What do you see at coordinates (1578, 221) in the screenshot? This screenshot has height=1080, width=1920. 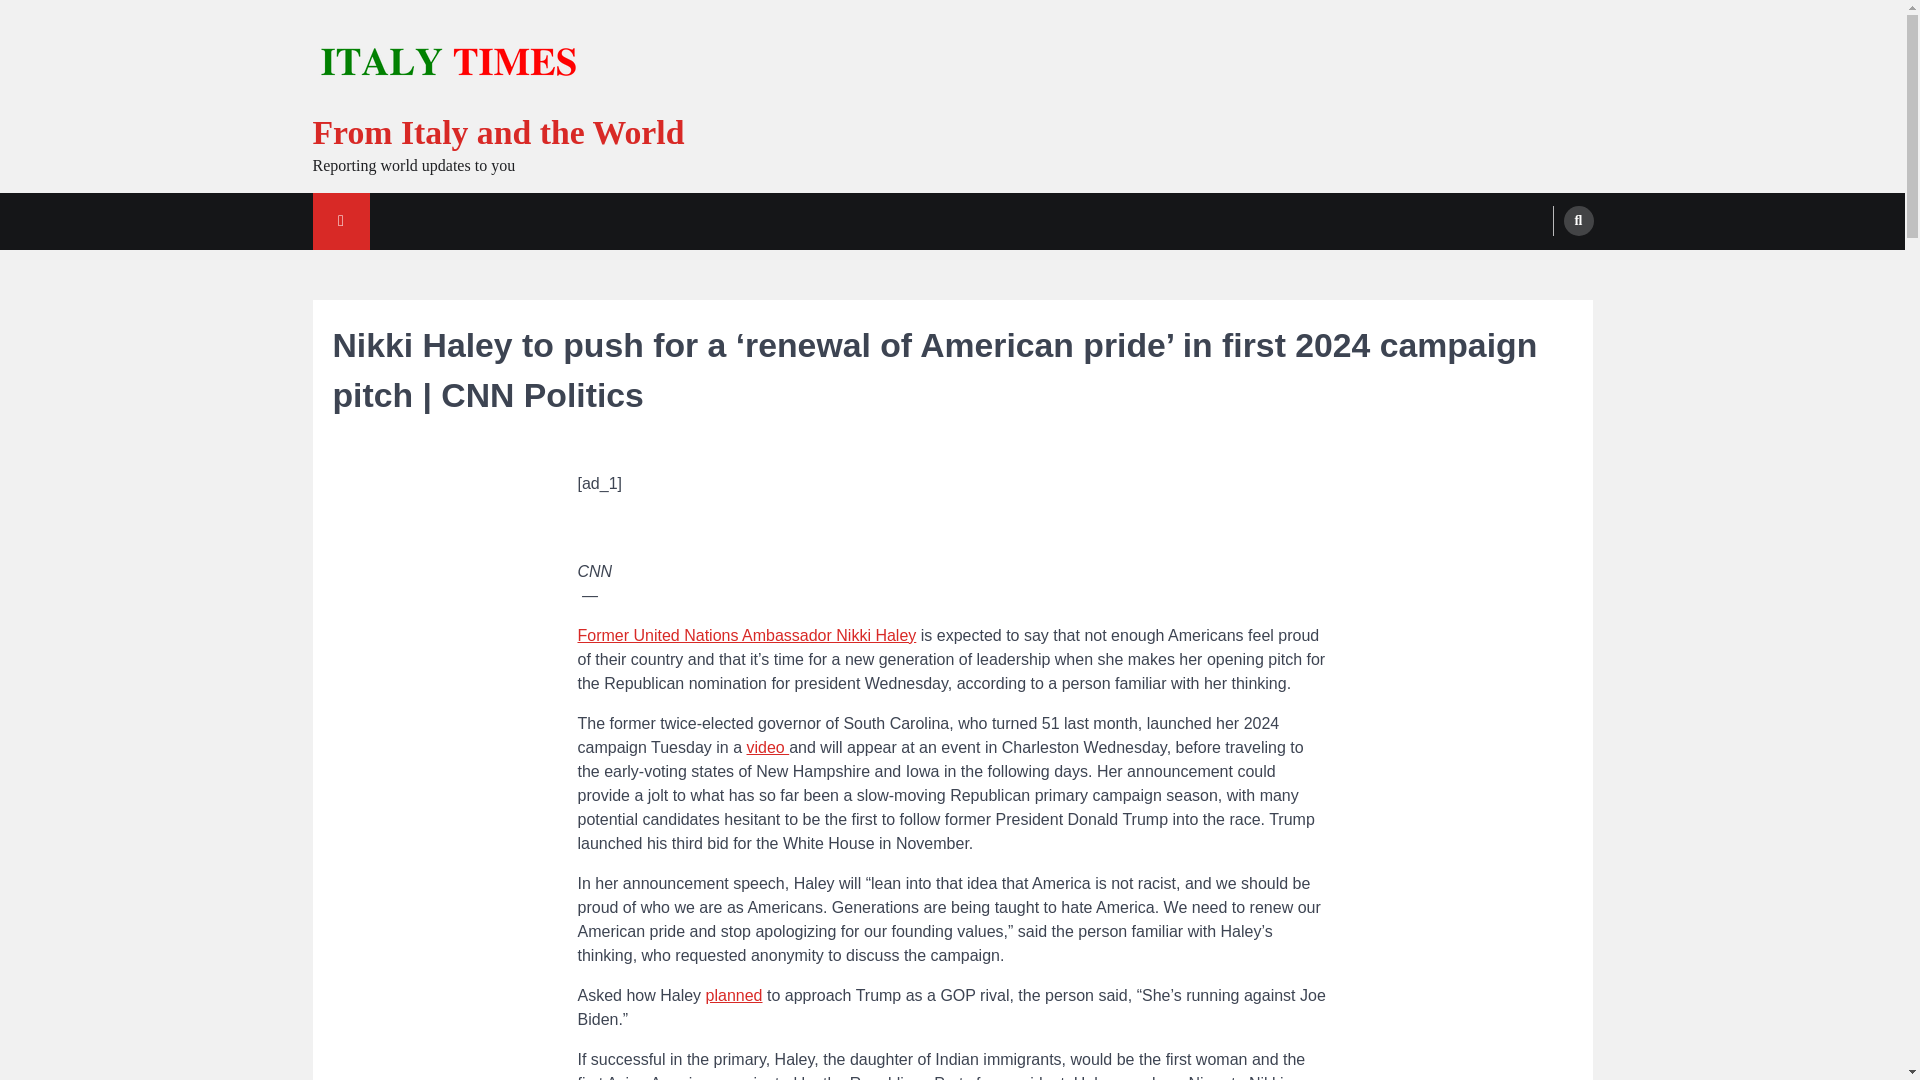 I see `Search` at bounding box center [1578, 221].